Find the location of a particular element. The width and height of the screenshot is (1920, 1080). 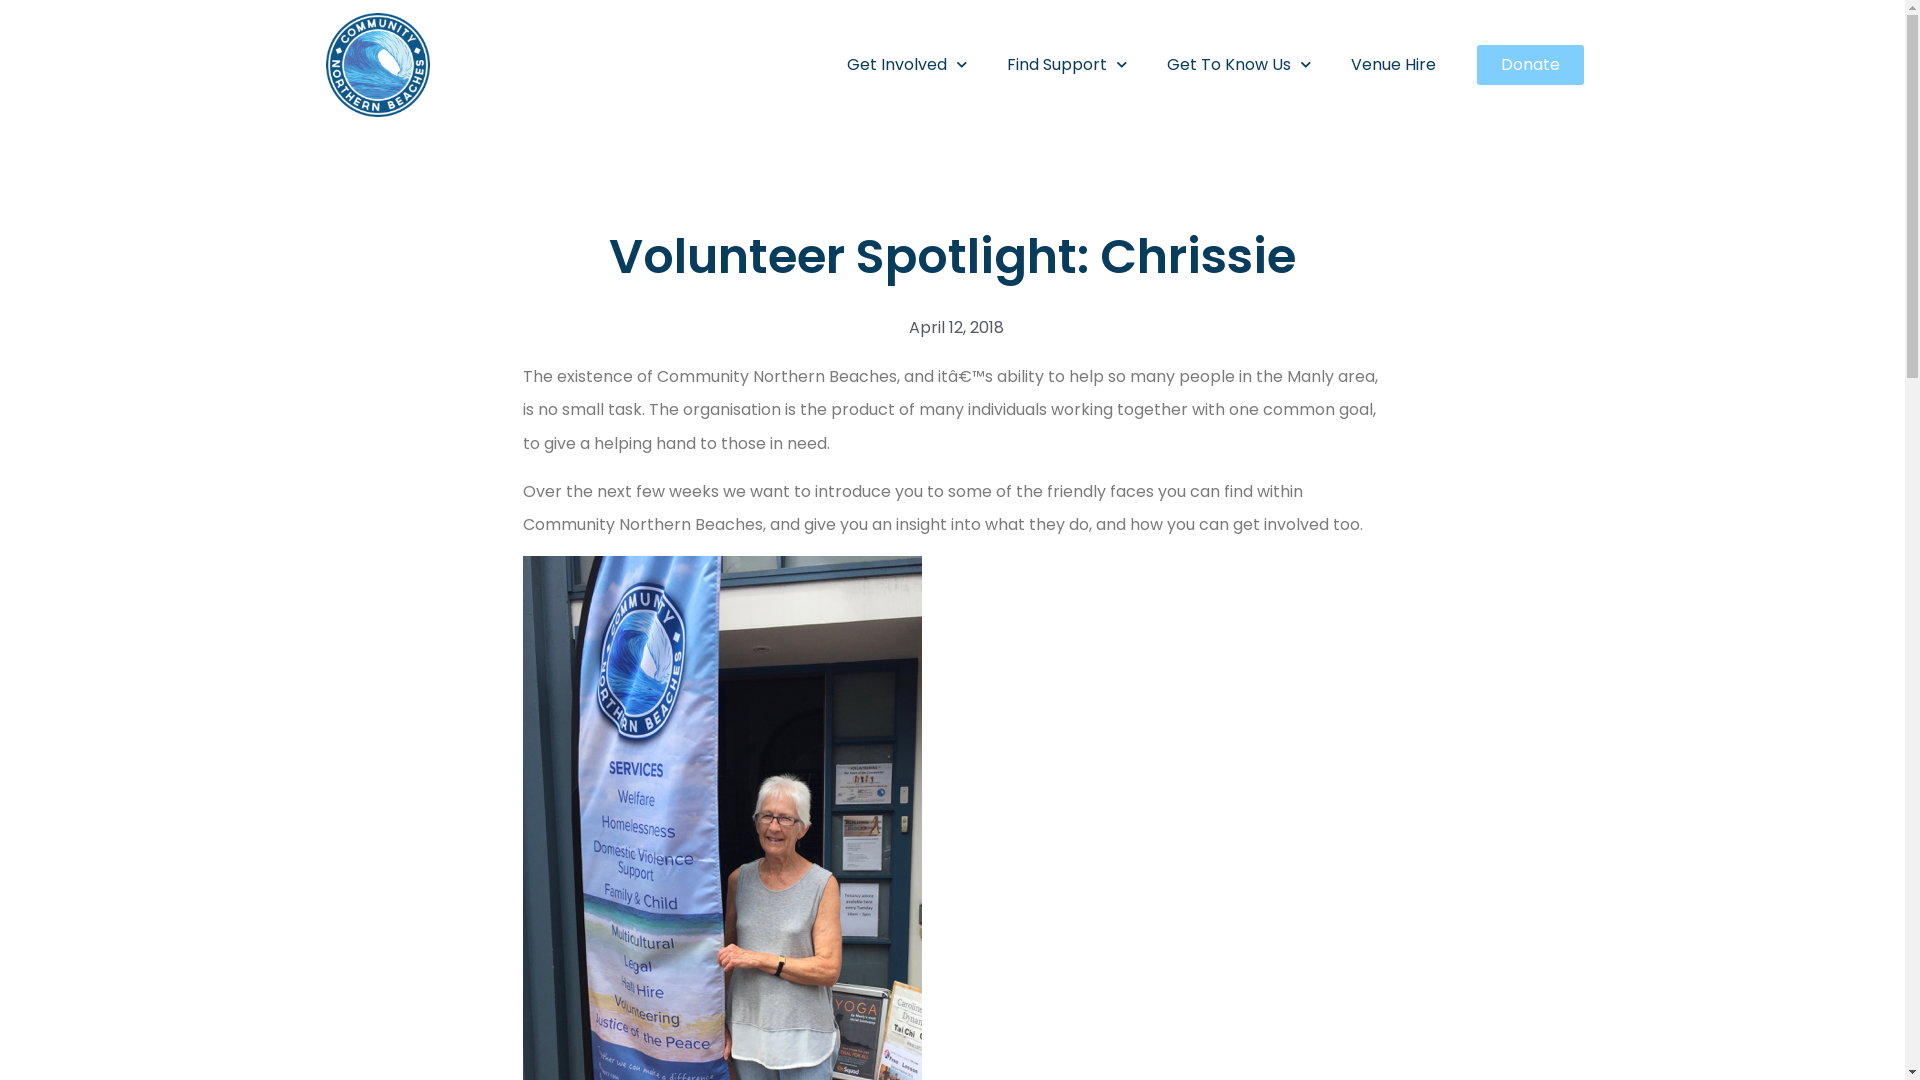

April 12, 2018 is located at coordinates (952, 328).